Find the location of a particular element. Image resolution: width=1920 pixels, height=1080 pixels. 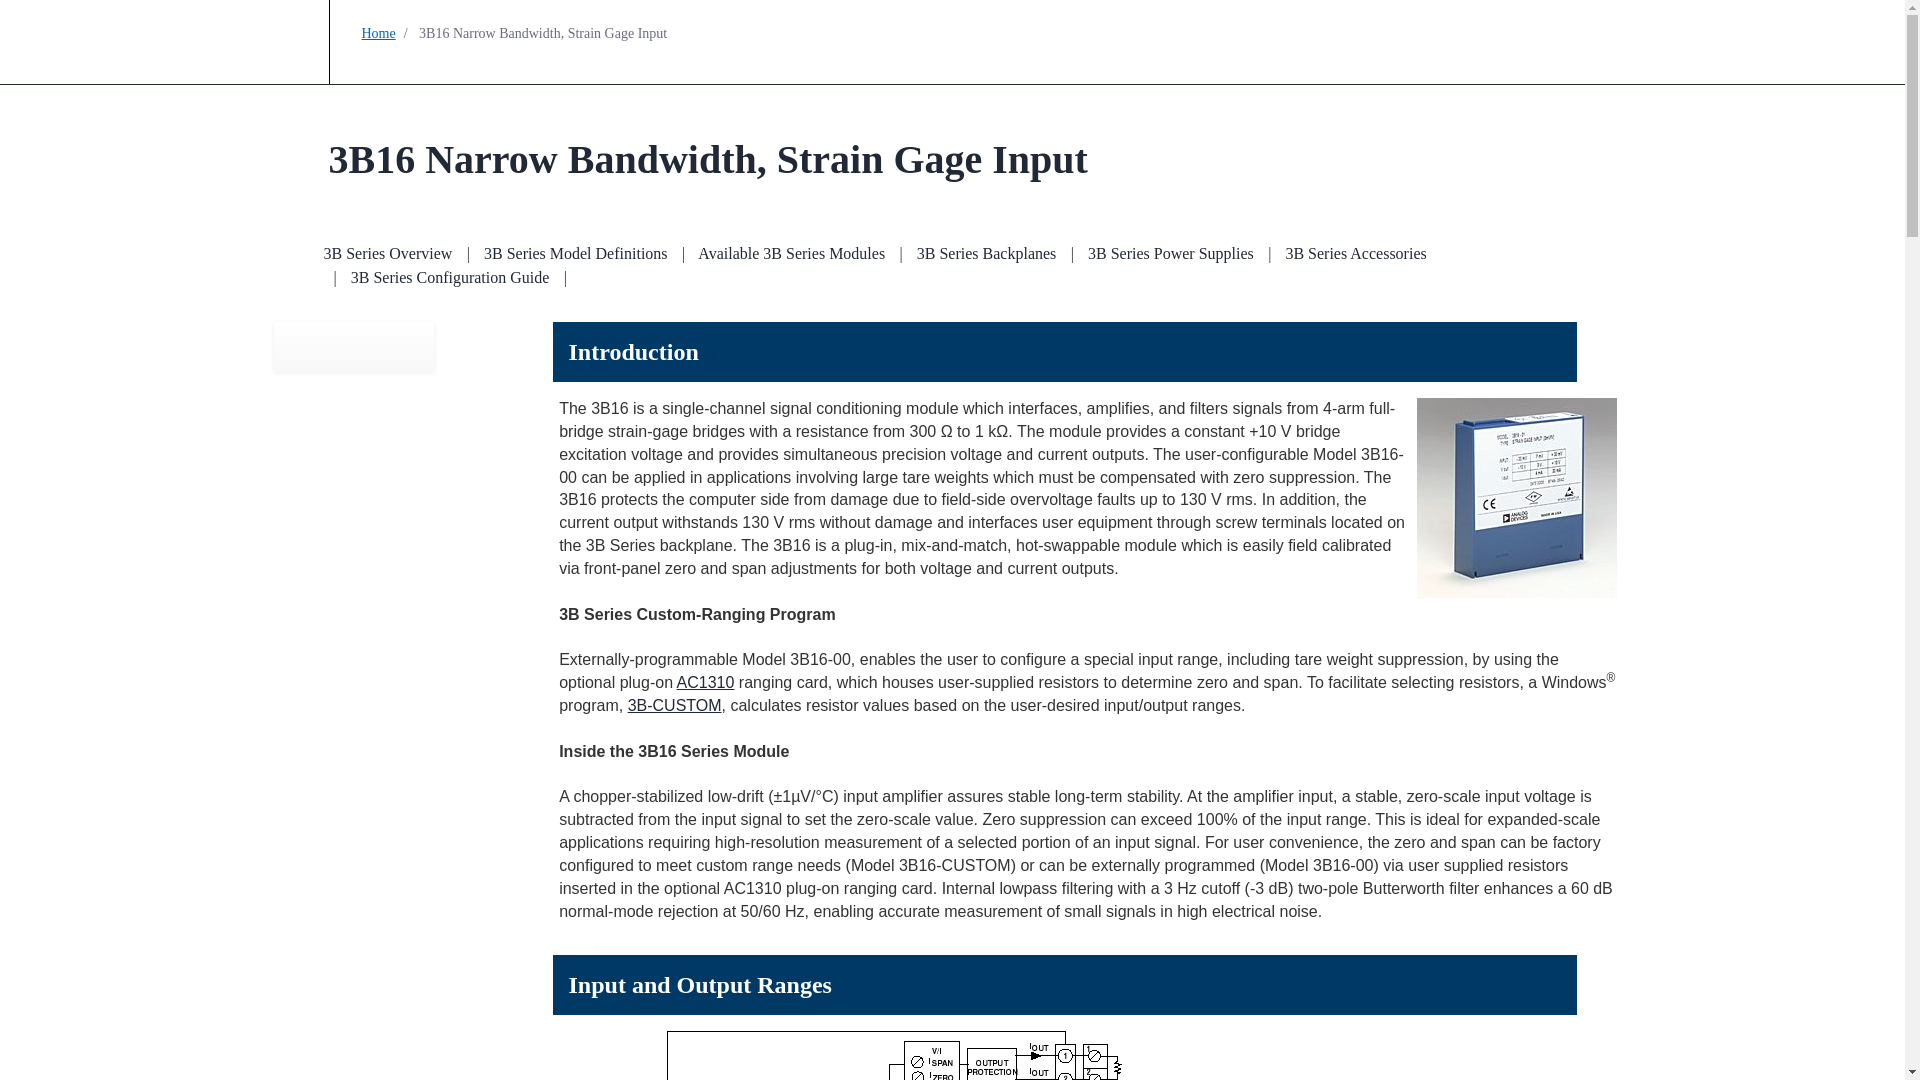

3B-CUSTOM is located at coordinates (674, 704).